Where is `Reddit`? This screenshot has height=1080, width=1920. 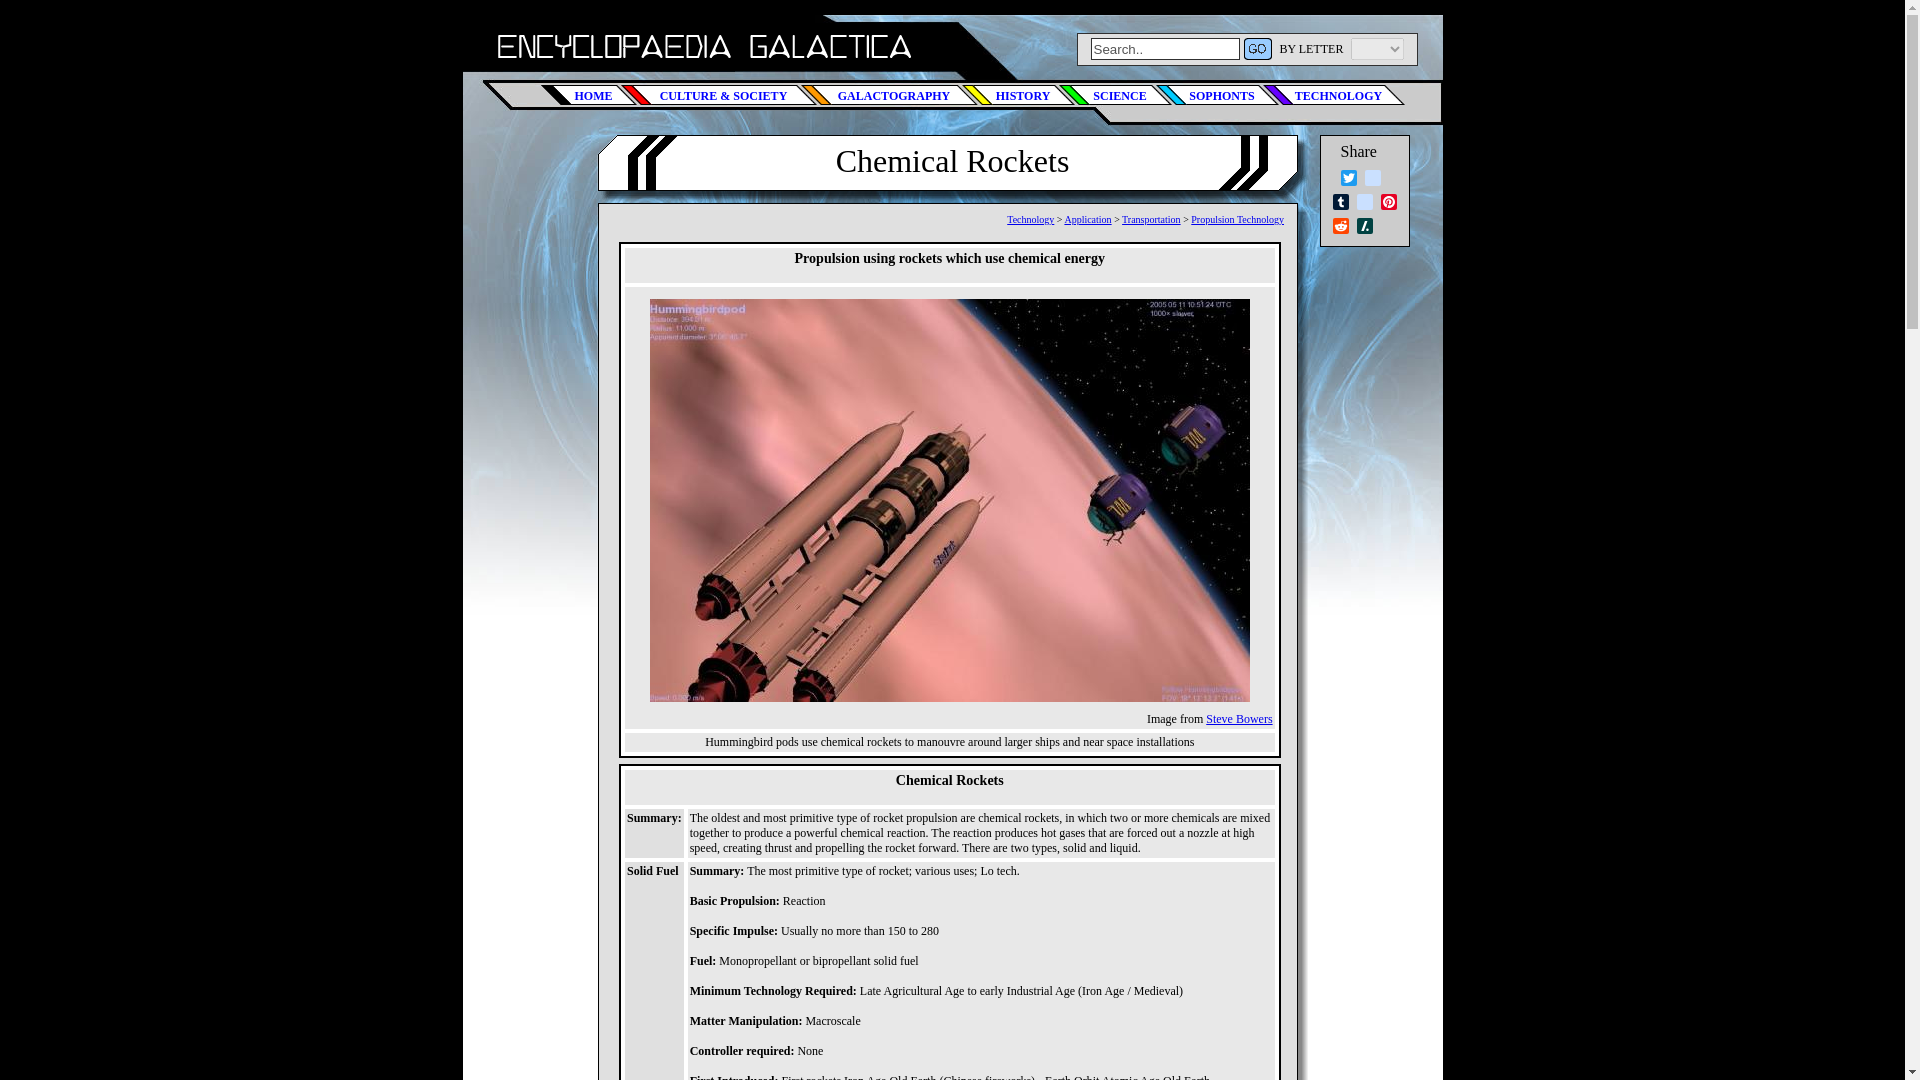 Reddit is located at coordinates (1340, 225).